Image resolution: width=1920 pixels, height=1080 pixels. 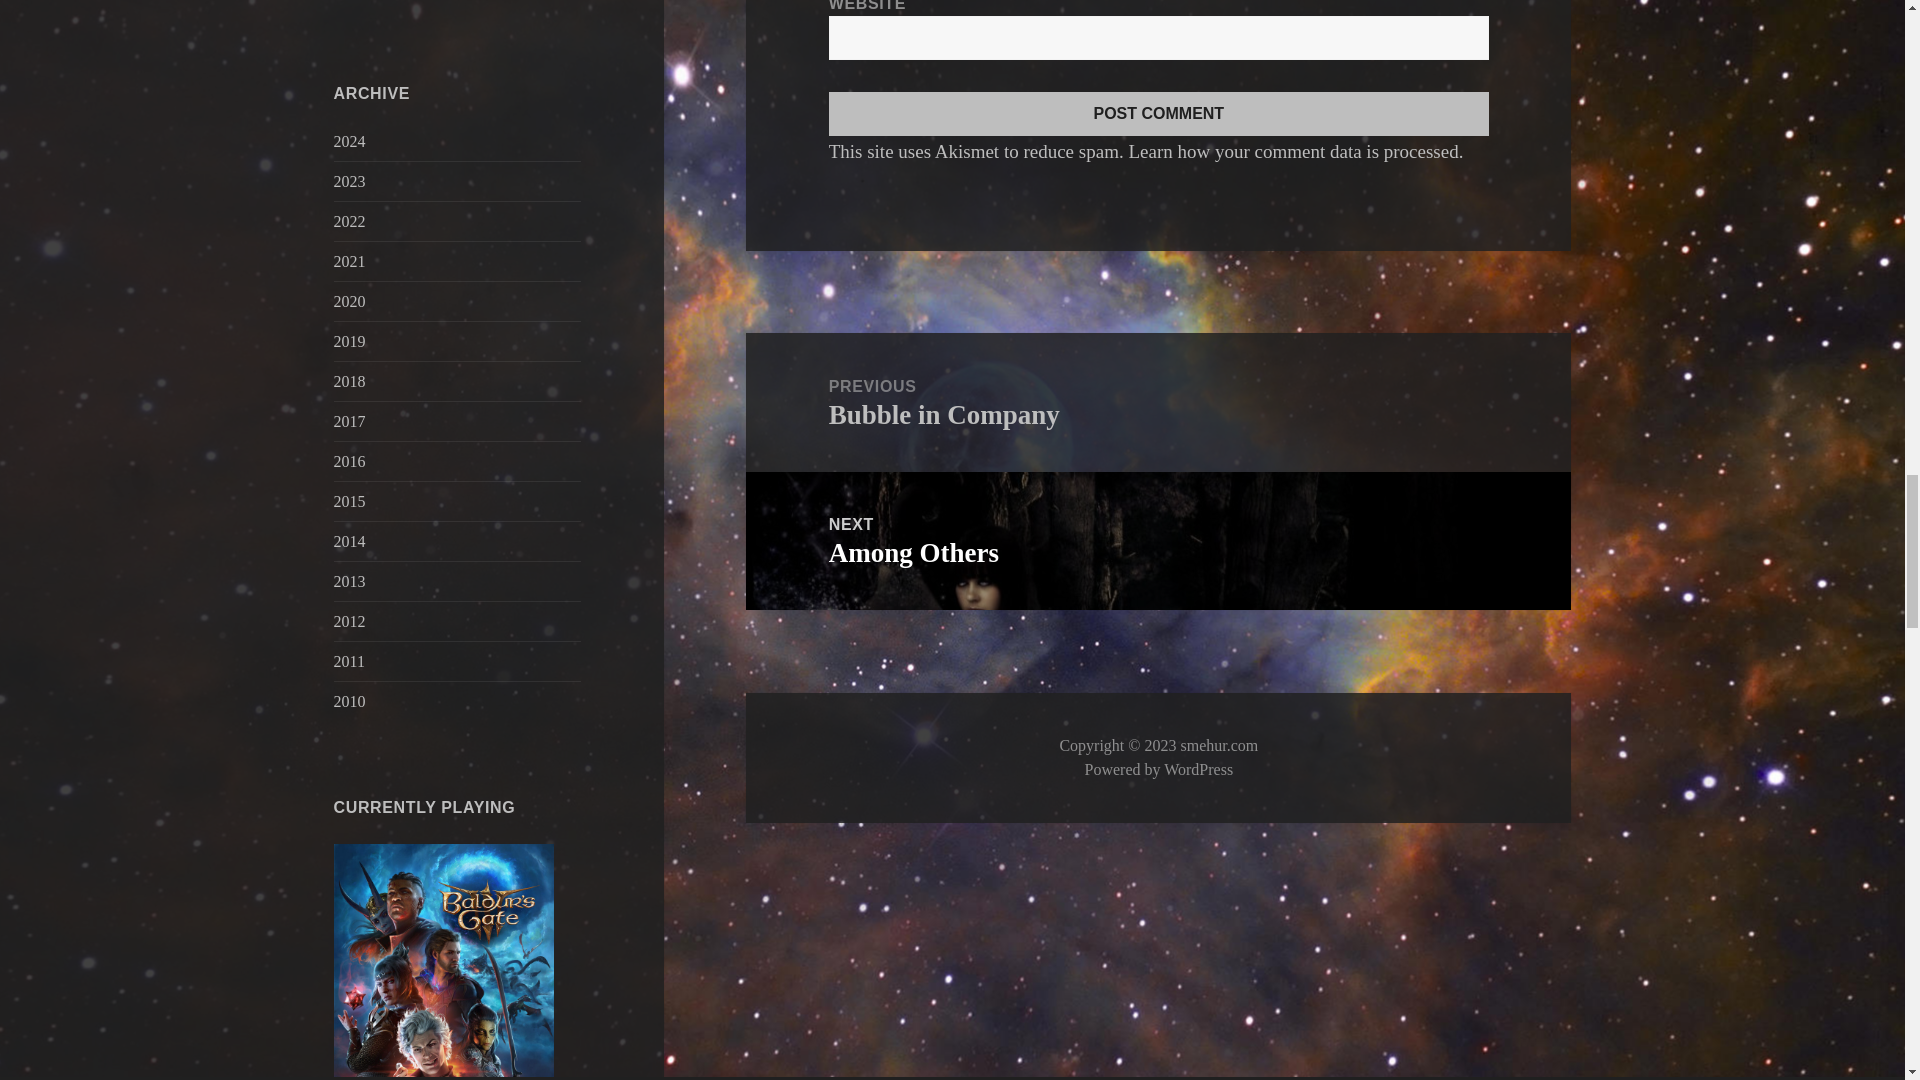 I want to click on Post Comment, so click(x=1159, y=114).